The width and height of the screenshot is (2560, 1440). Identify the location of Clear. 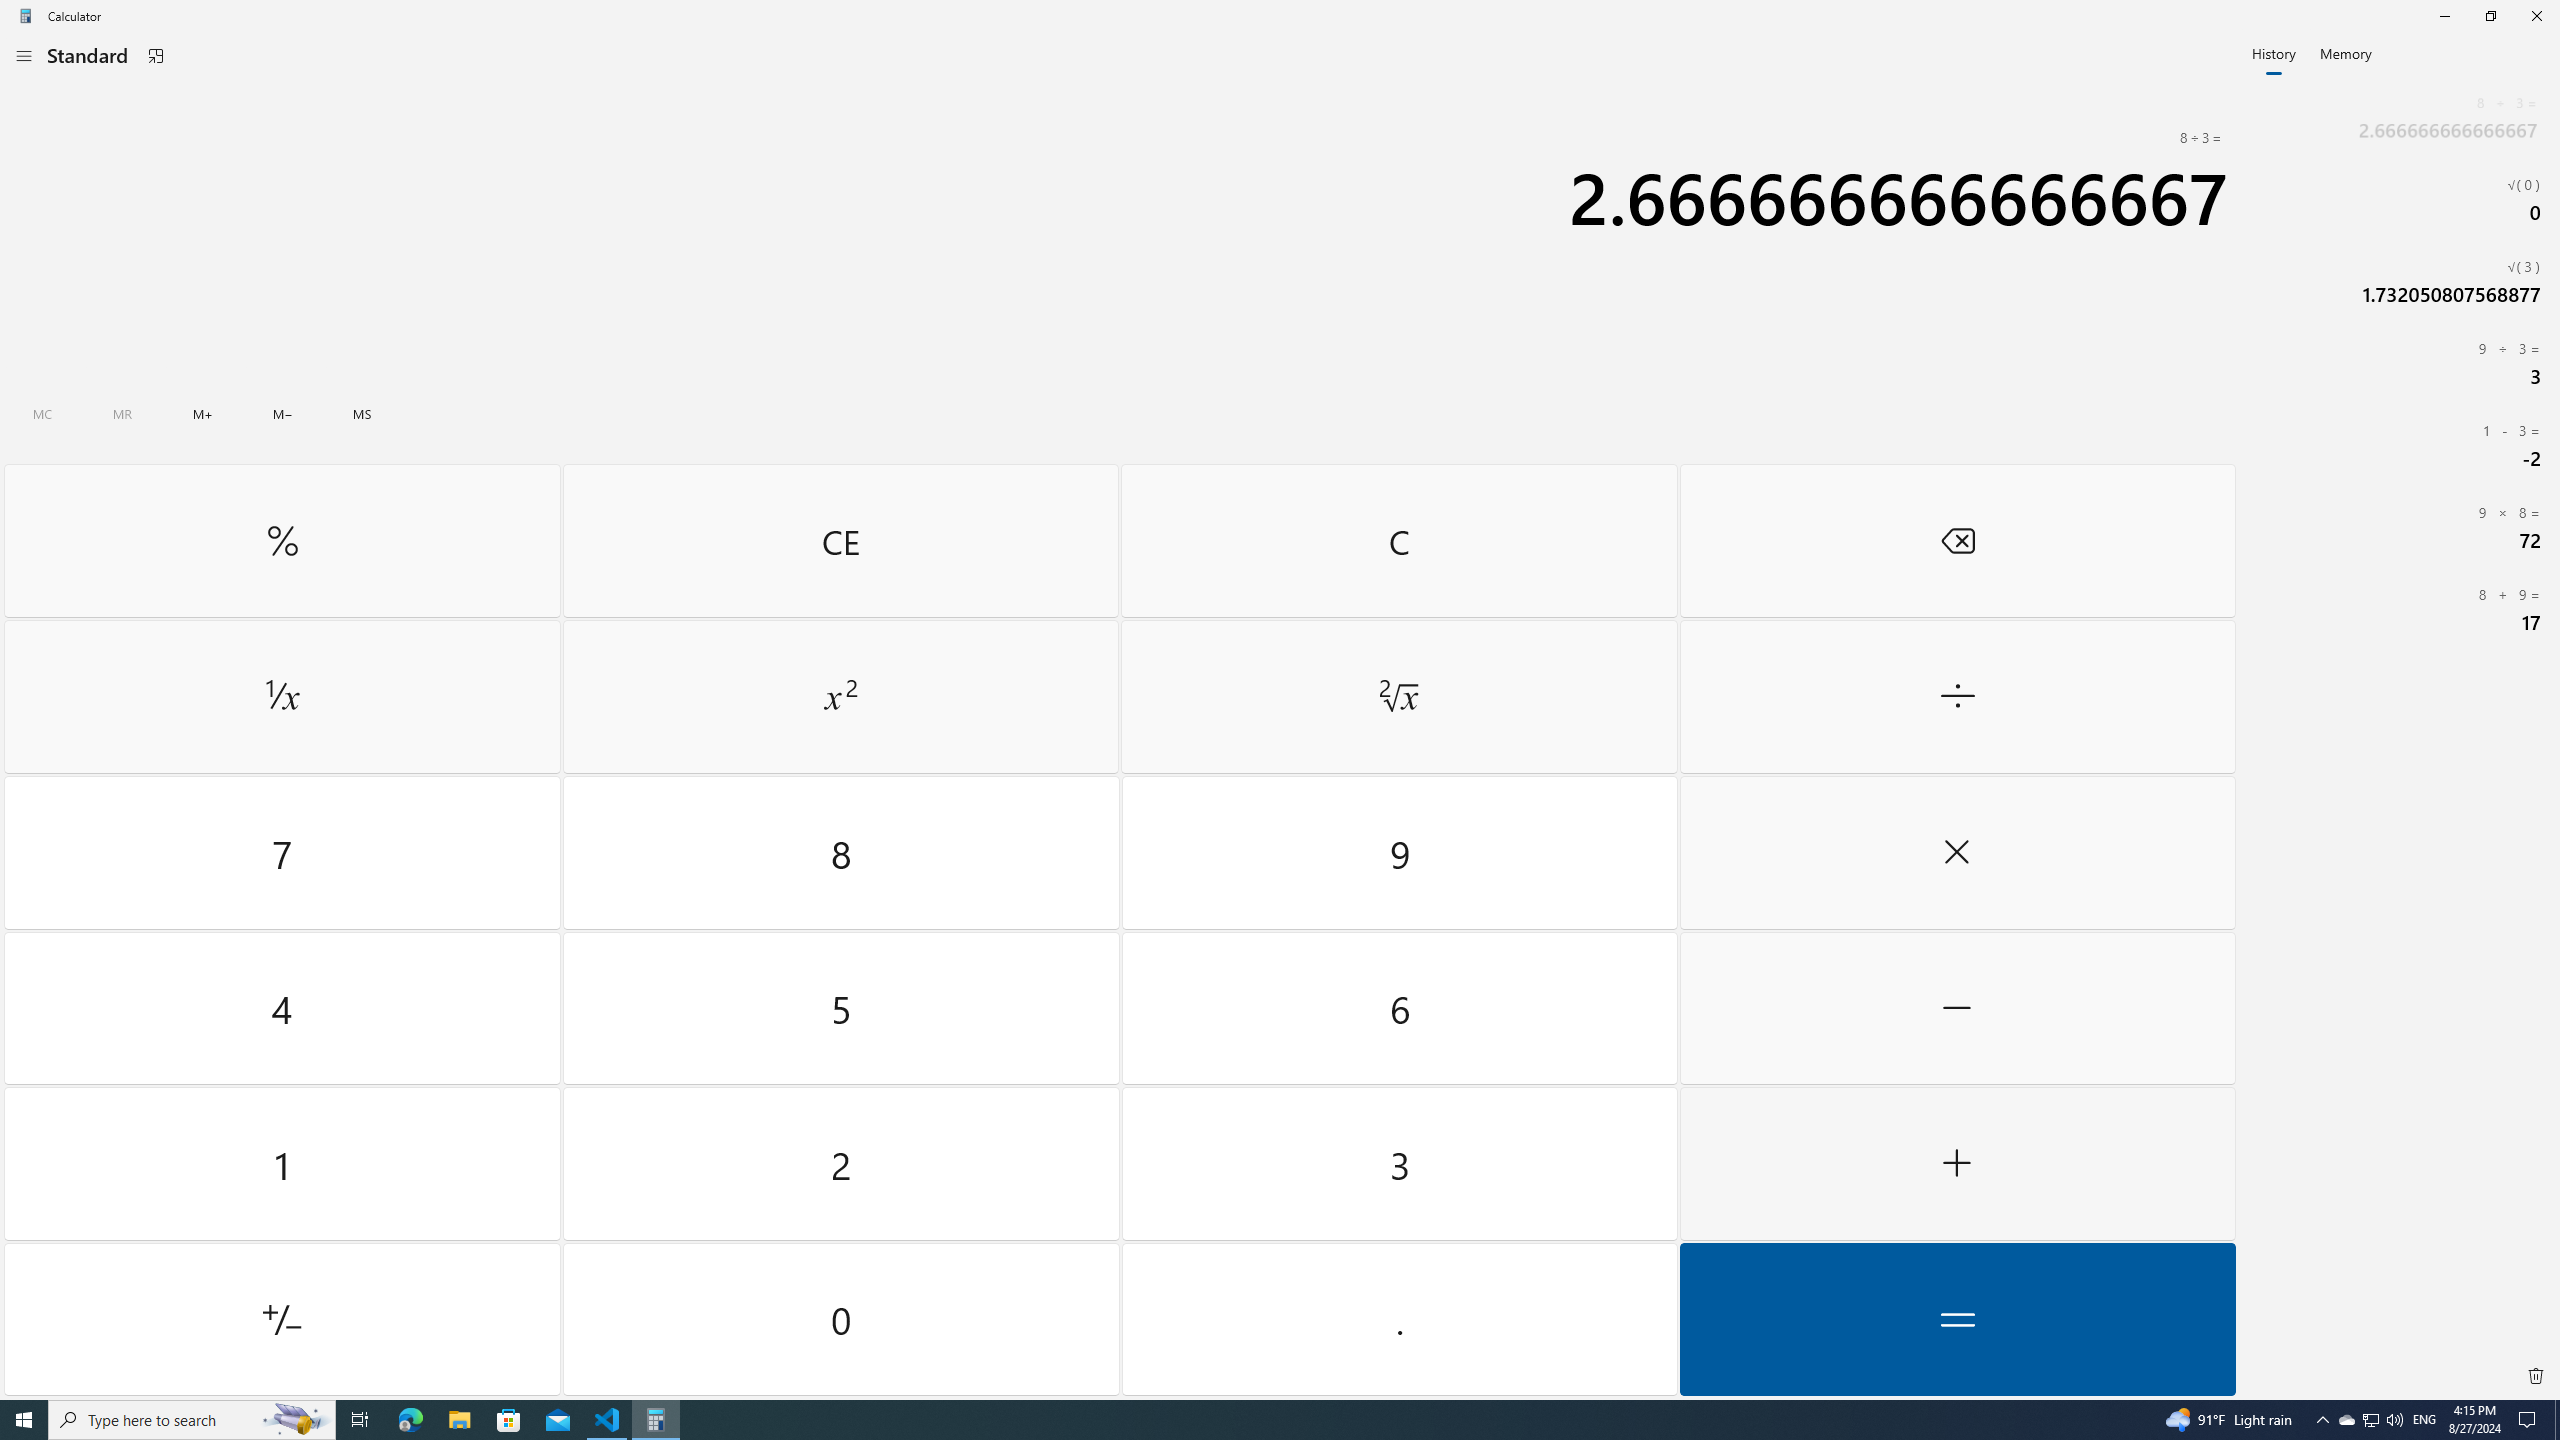
(1398, 540).